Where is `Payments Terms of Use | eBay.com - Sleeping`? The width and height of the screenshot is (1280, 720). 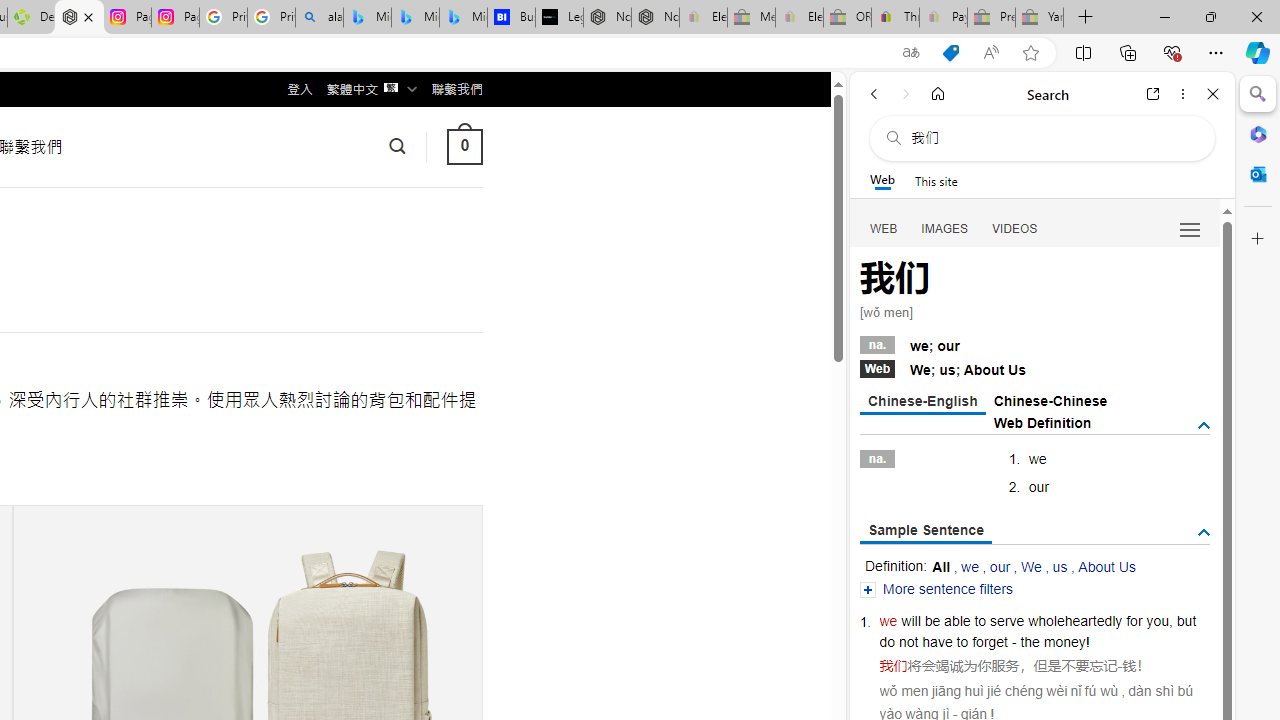 Payments Terms of Use | eBay.com - Sleeping is located at coordinates (943, 18).